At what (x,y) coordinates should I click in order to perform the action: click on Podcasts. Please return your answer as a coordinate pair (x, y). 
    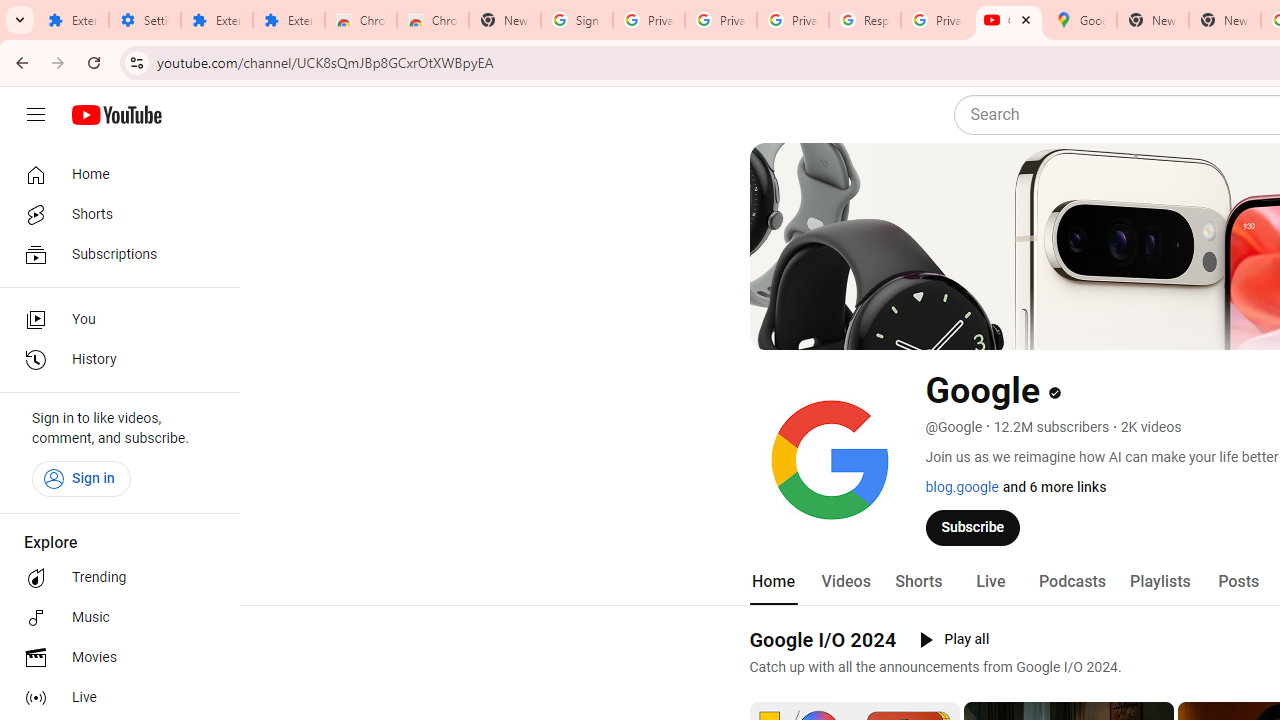
    Looking at the image, I should click on (1072, 582).